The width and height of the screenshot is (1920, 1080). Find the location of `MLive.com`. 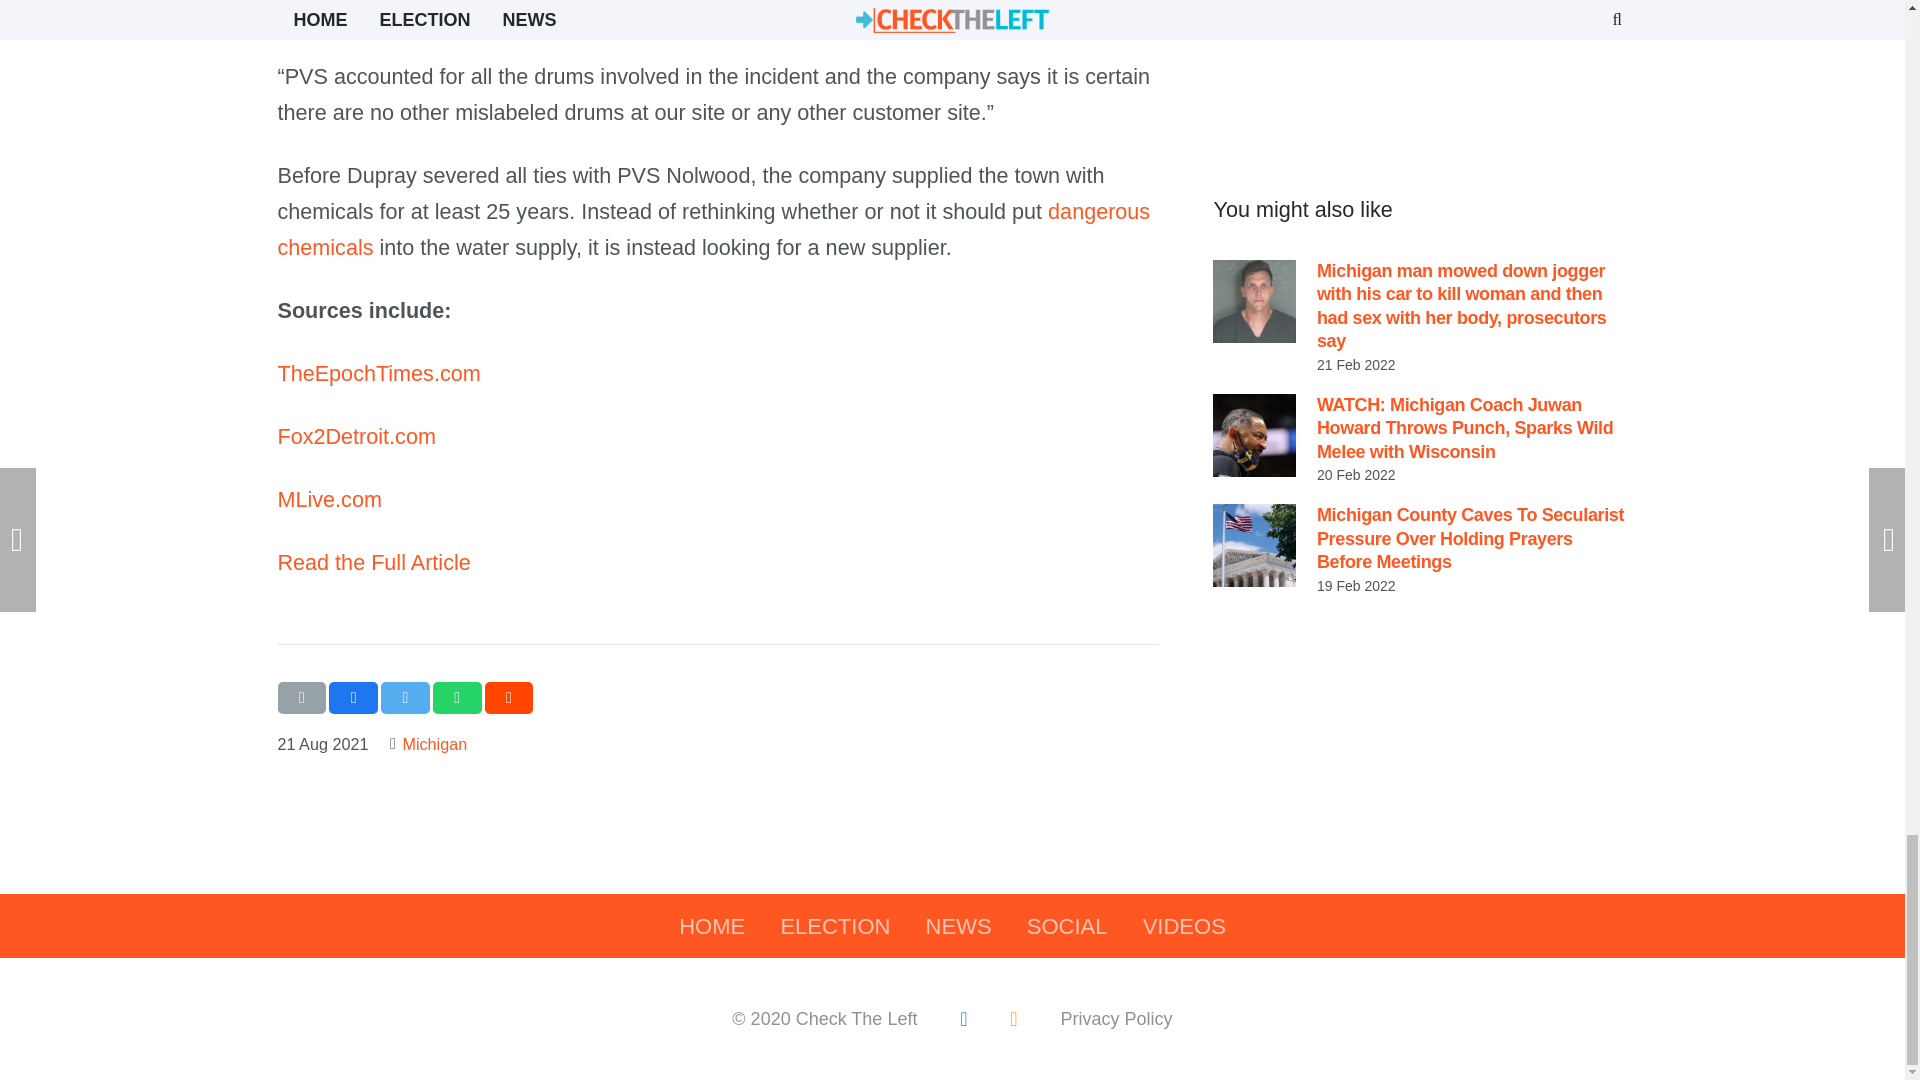

MLive.com is located at coordinates (330, 499).